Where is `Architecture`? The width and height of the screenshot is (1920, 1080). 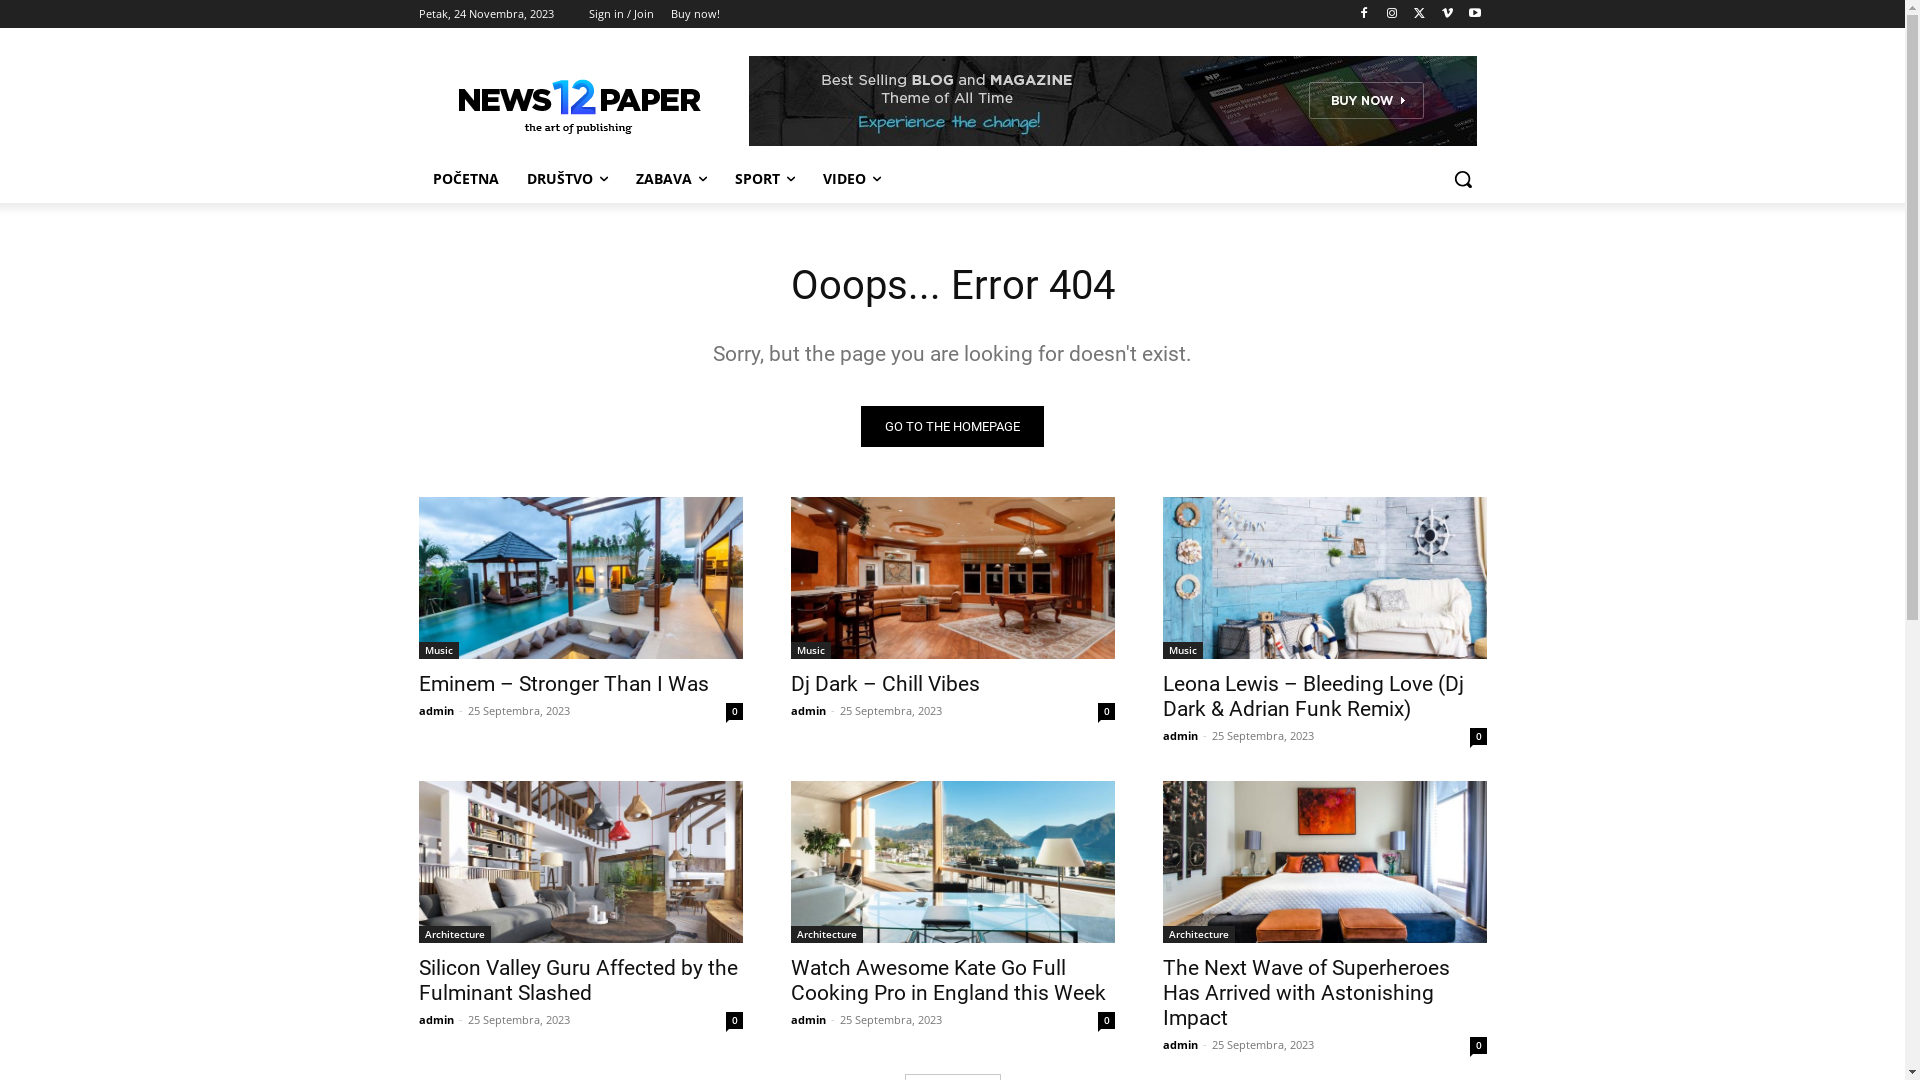 Architecture is located at coordinates (454, 934).